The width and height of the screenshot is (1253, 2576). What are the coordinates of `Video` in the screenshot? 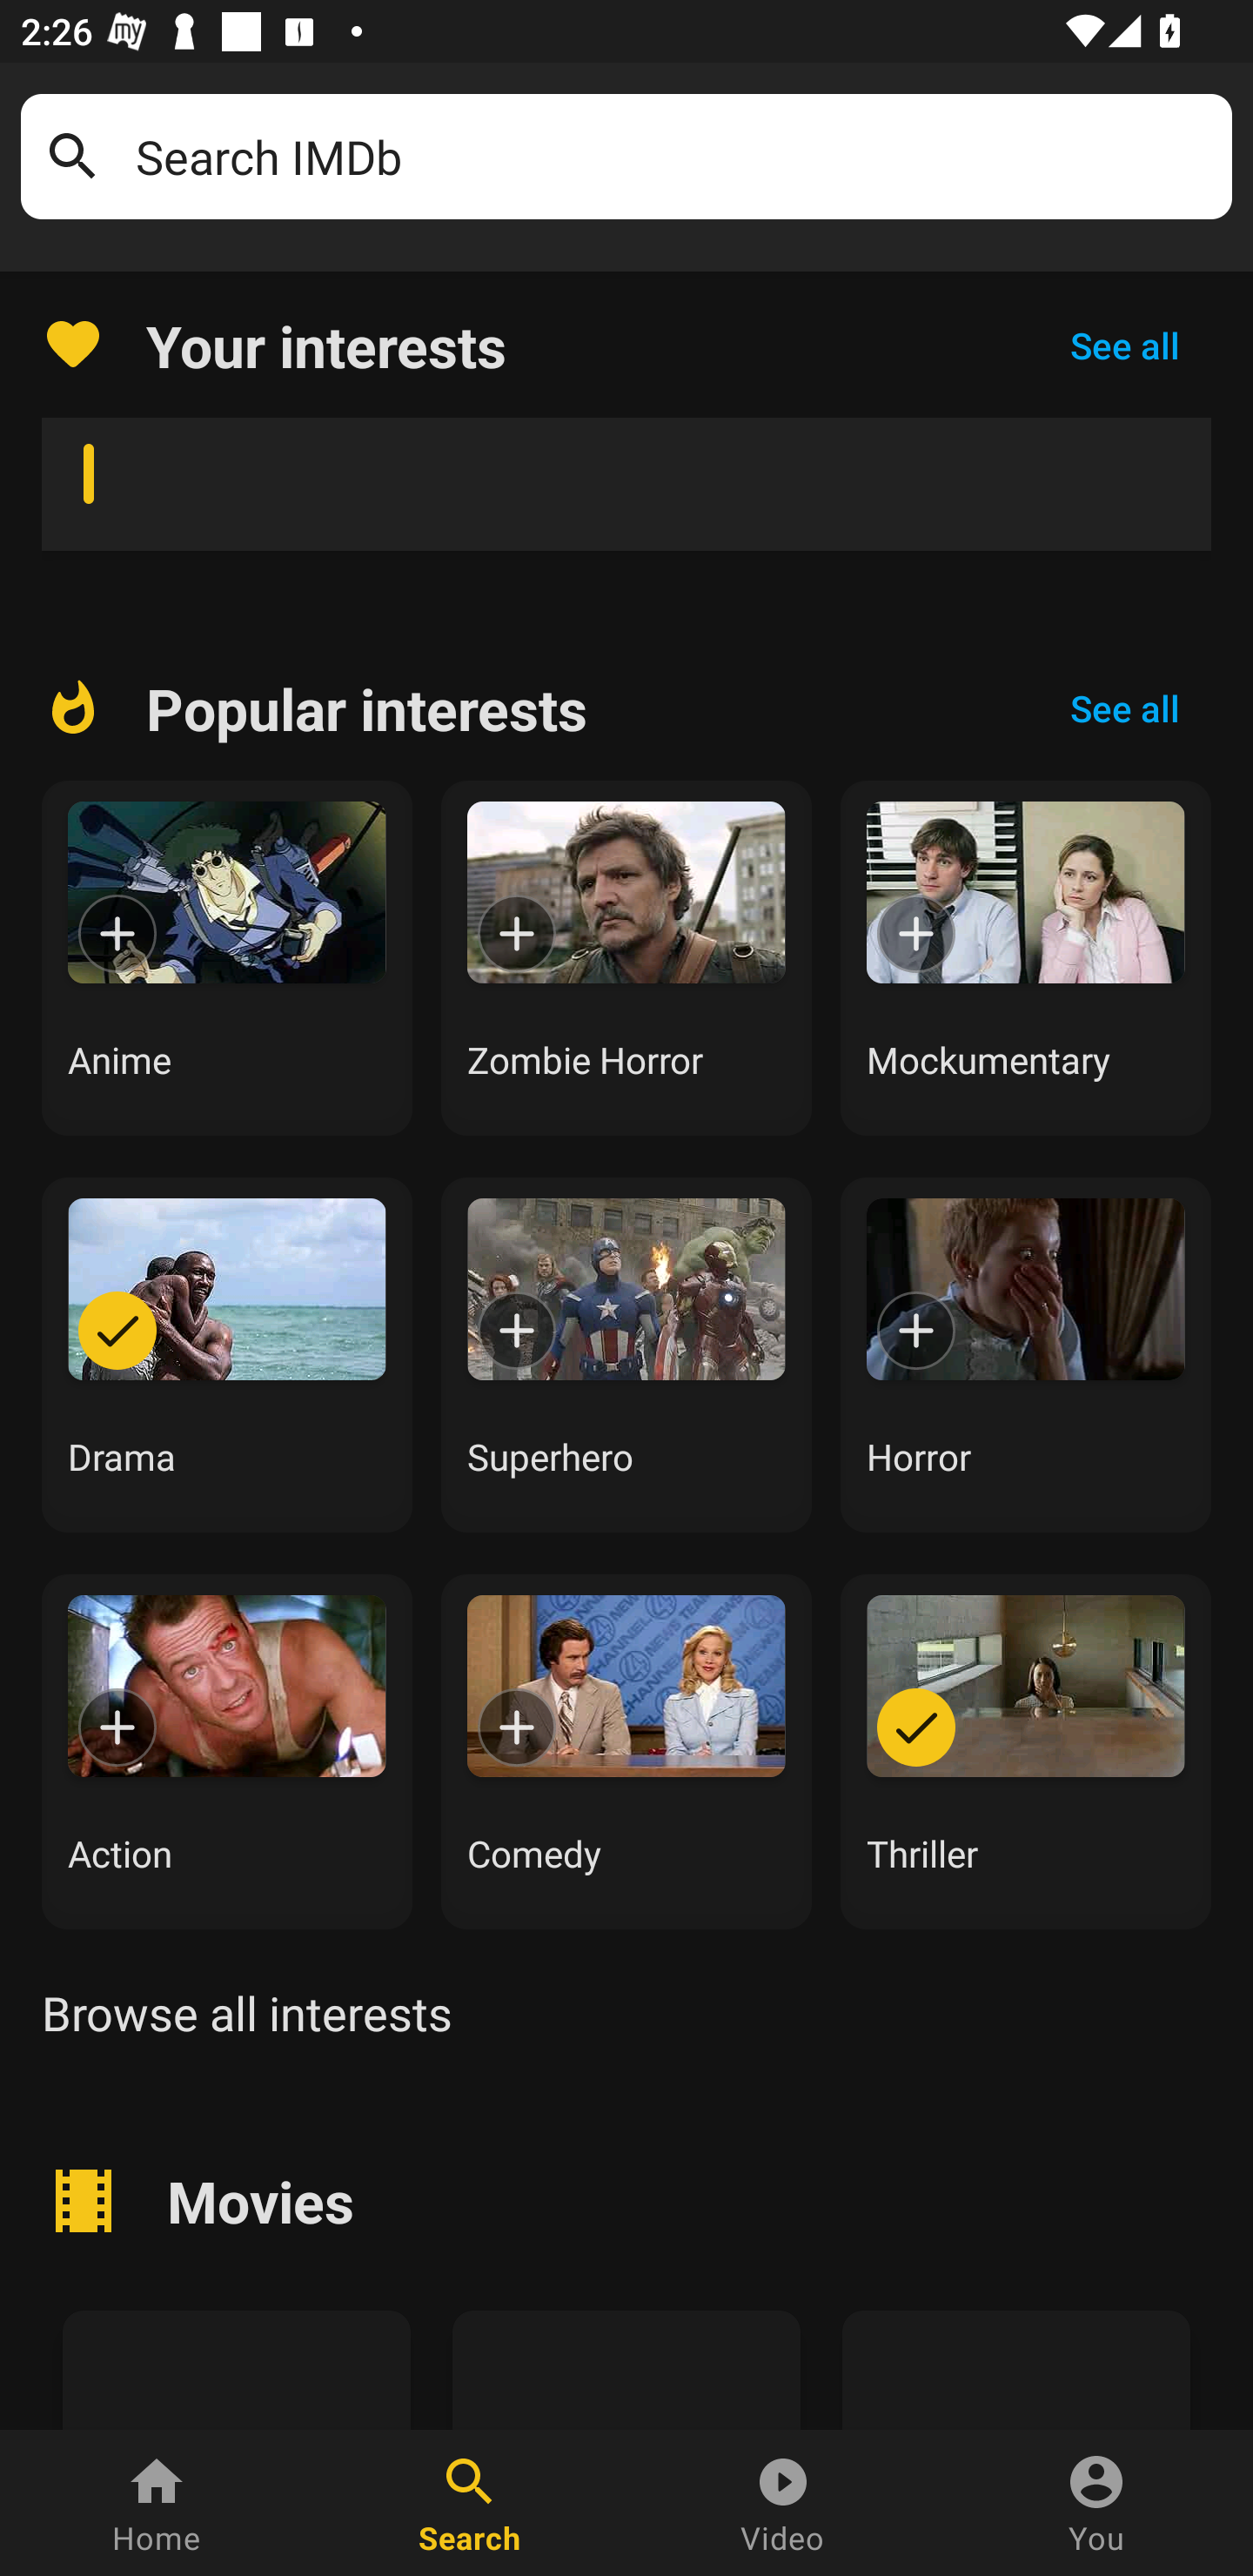 It's located at (783, 2503).